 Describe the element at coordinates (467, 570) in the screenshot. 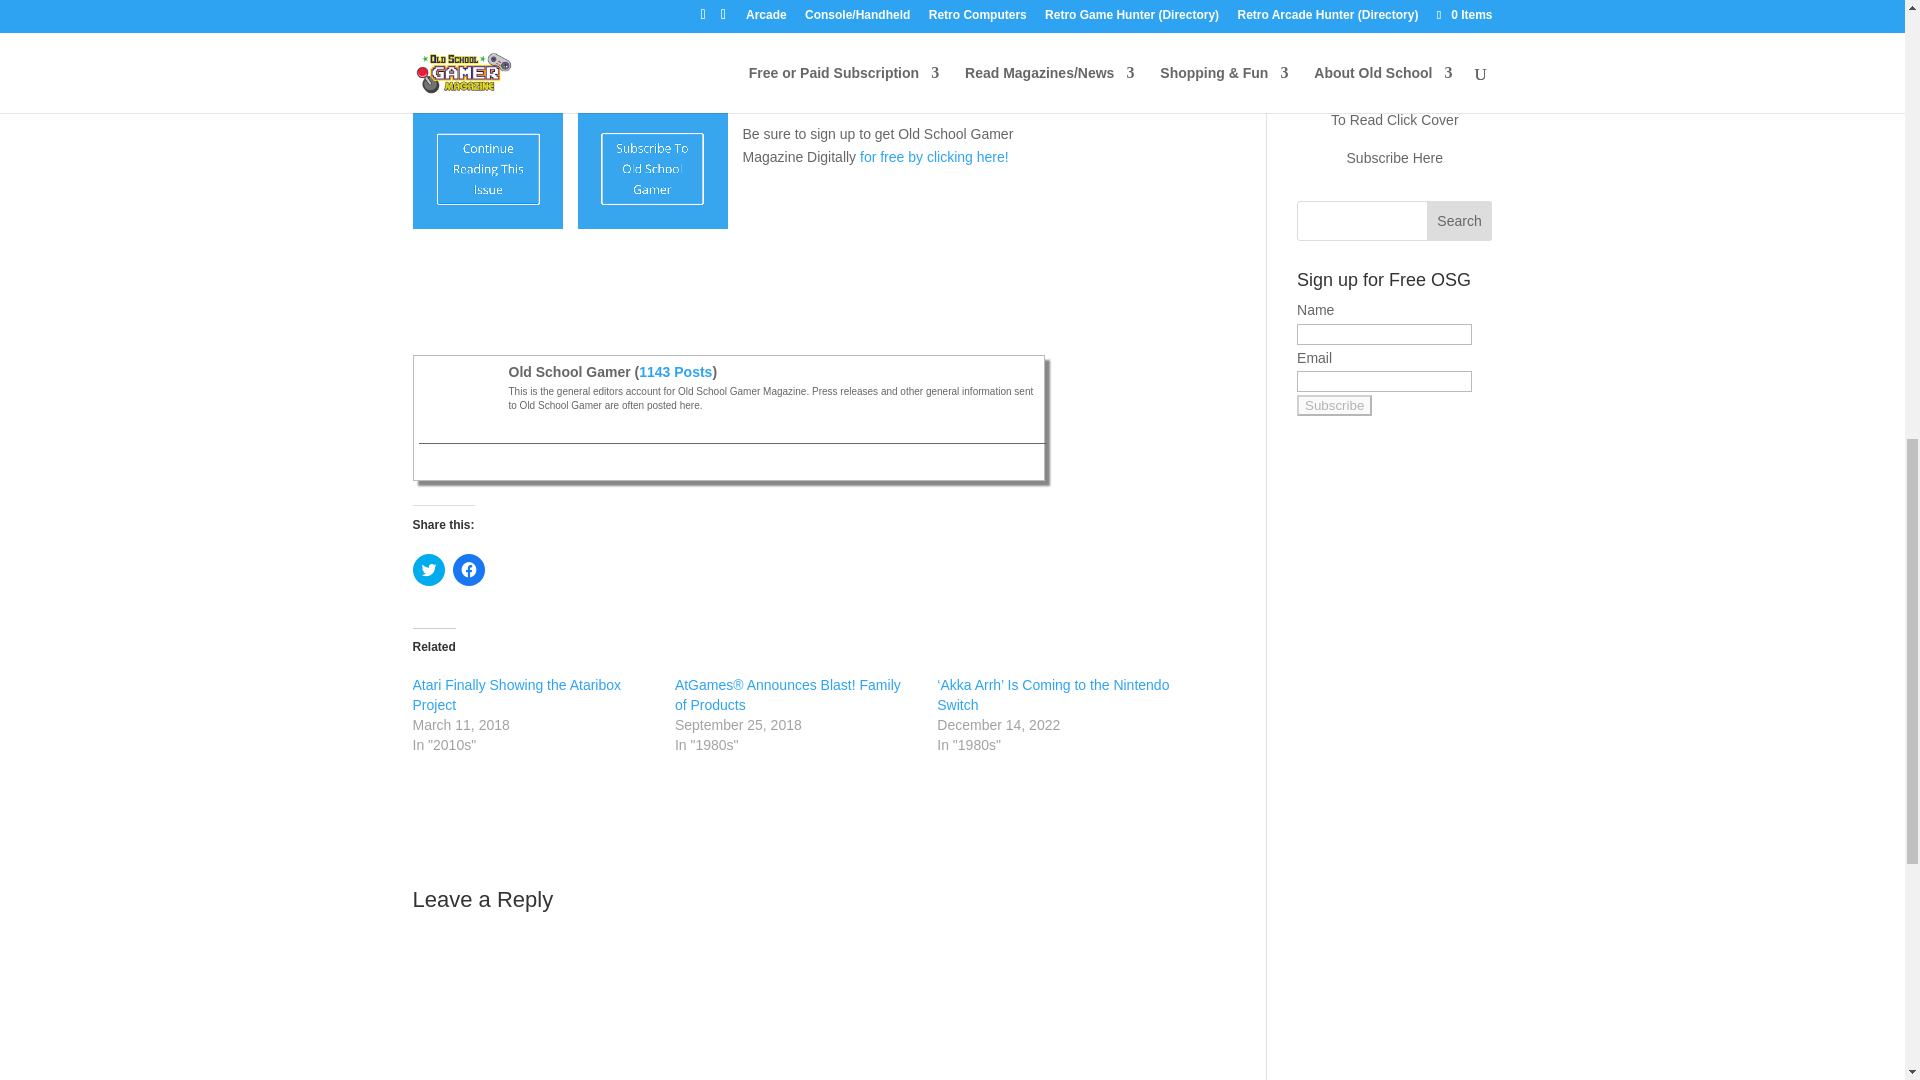

I see `Click to share on Facebook` at that location.